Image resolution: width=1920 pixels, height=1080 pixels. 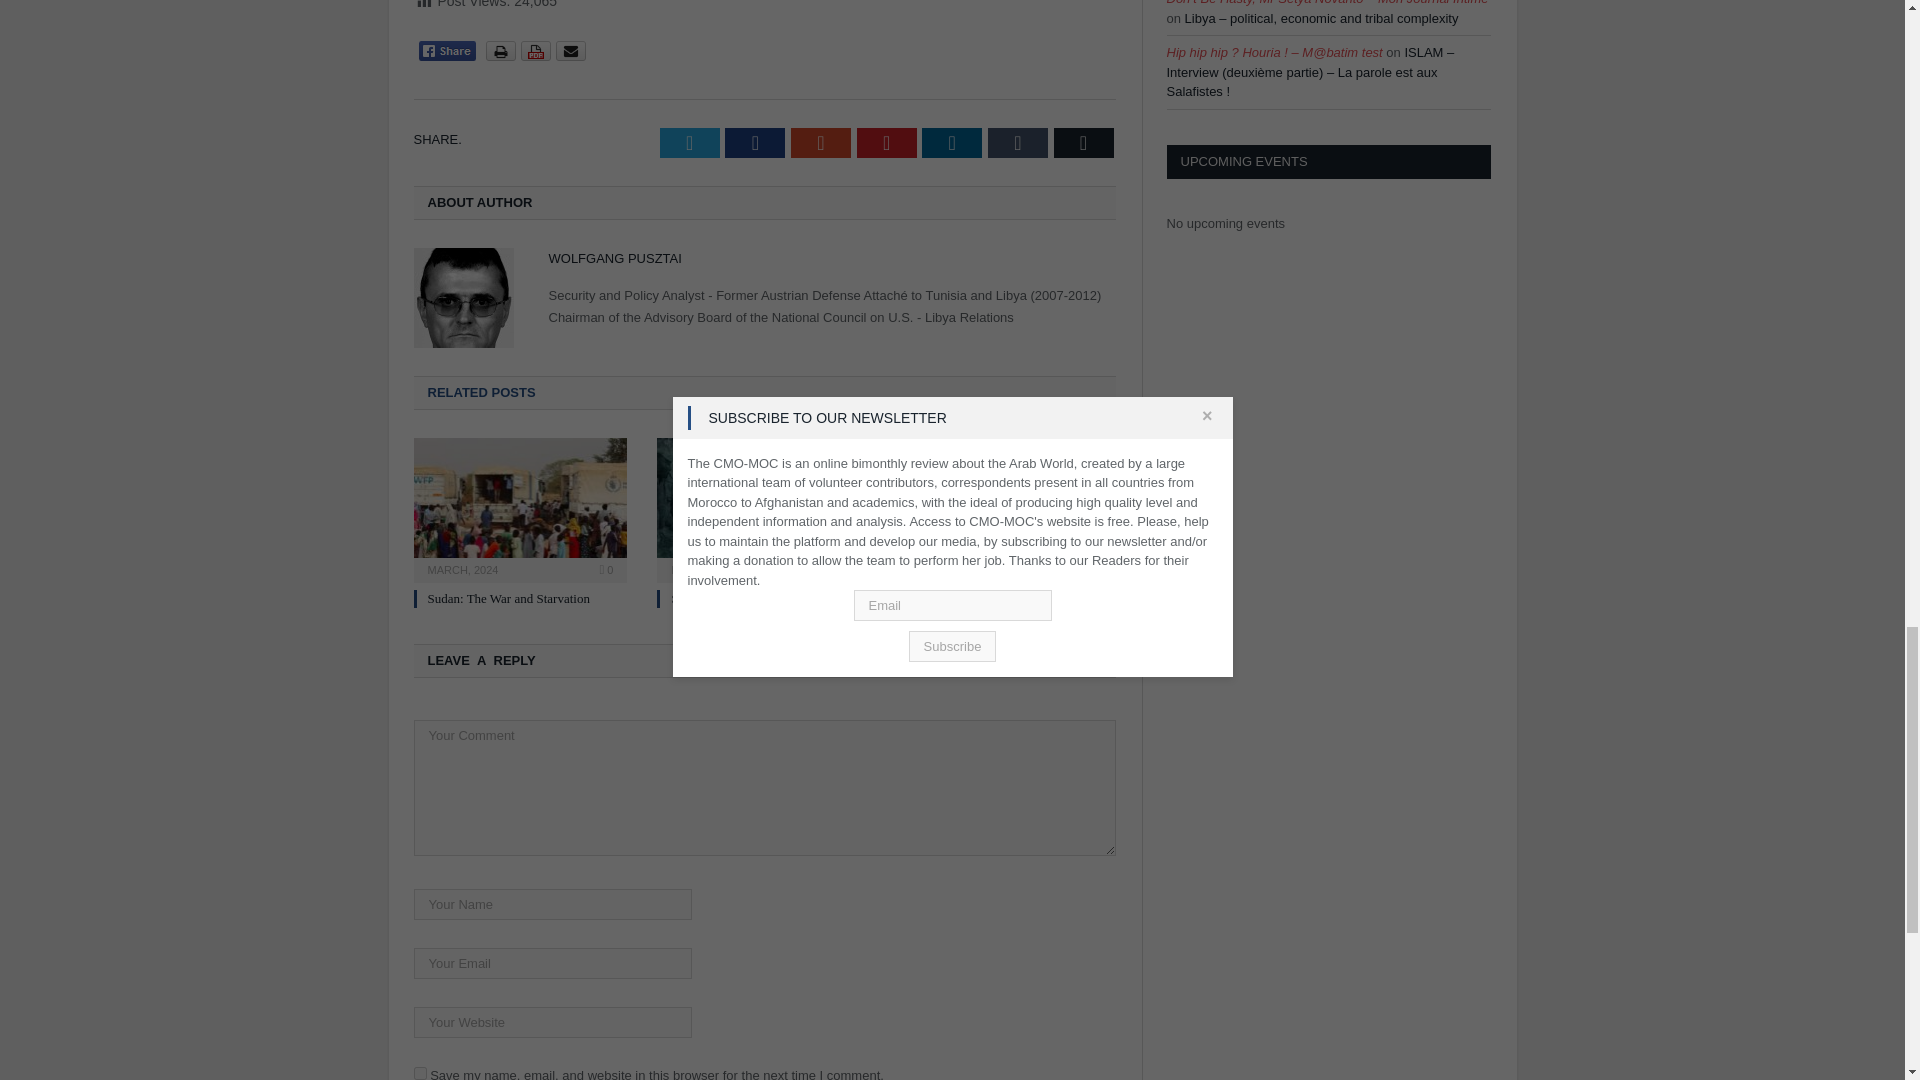 What do you see at coordinates (420, 1074) in the screenshot?
I see `yes` at bounding box center [420, 1074].